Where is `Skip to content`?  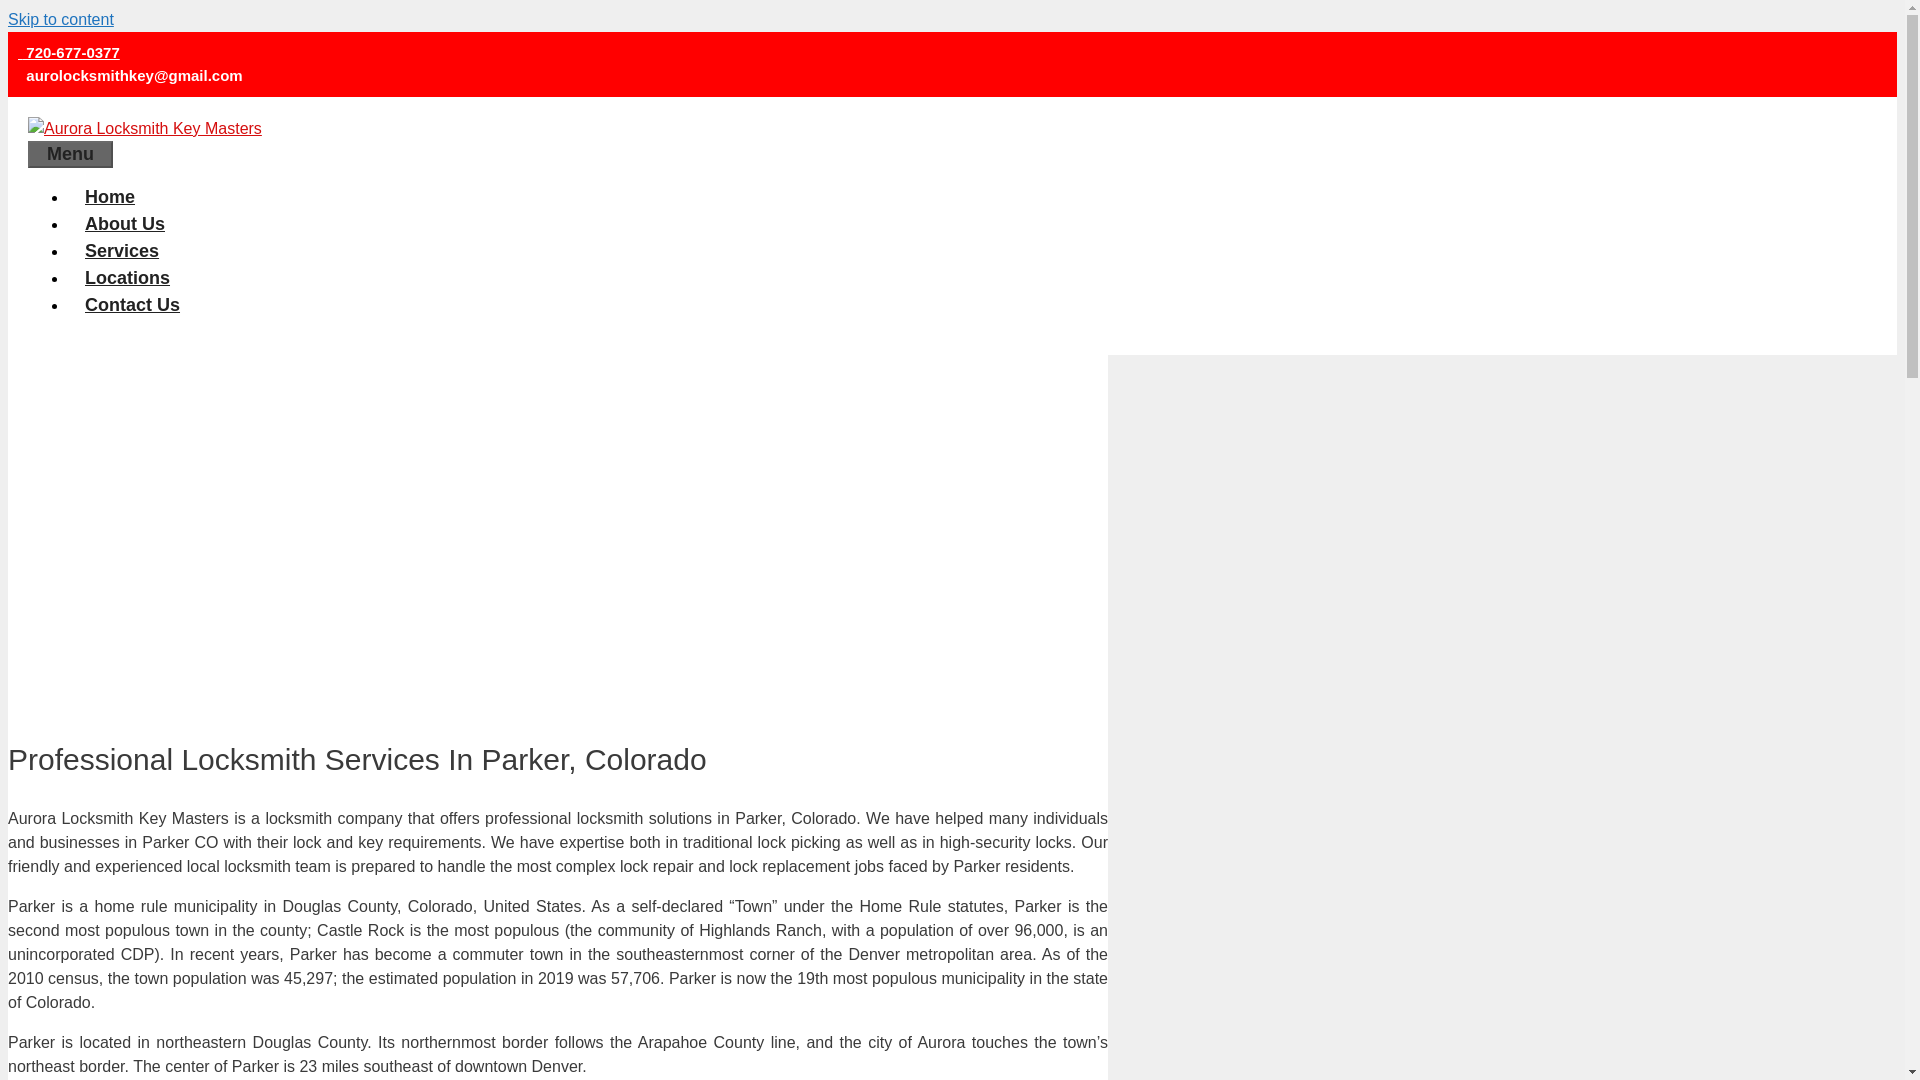
Skip to content is located at coordinates (60, 19).